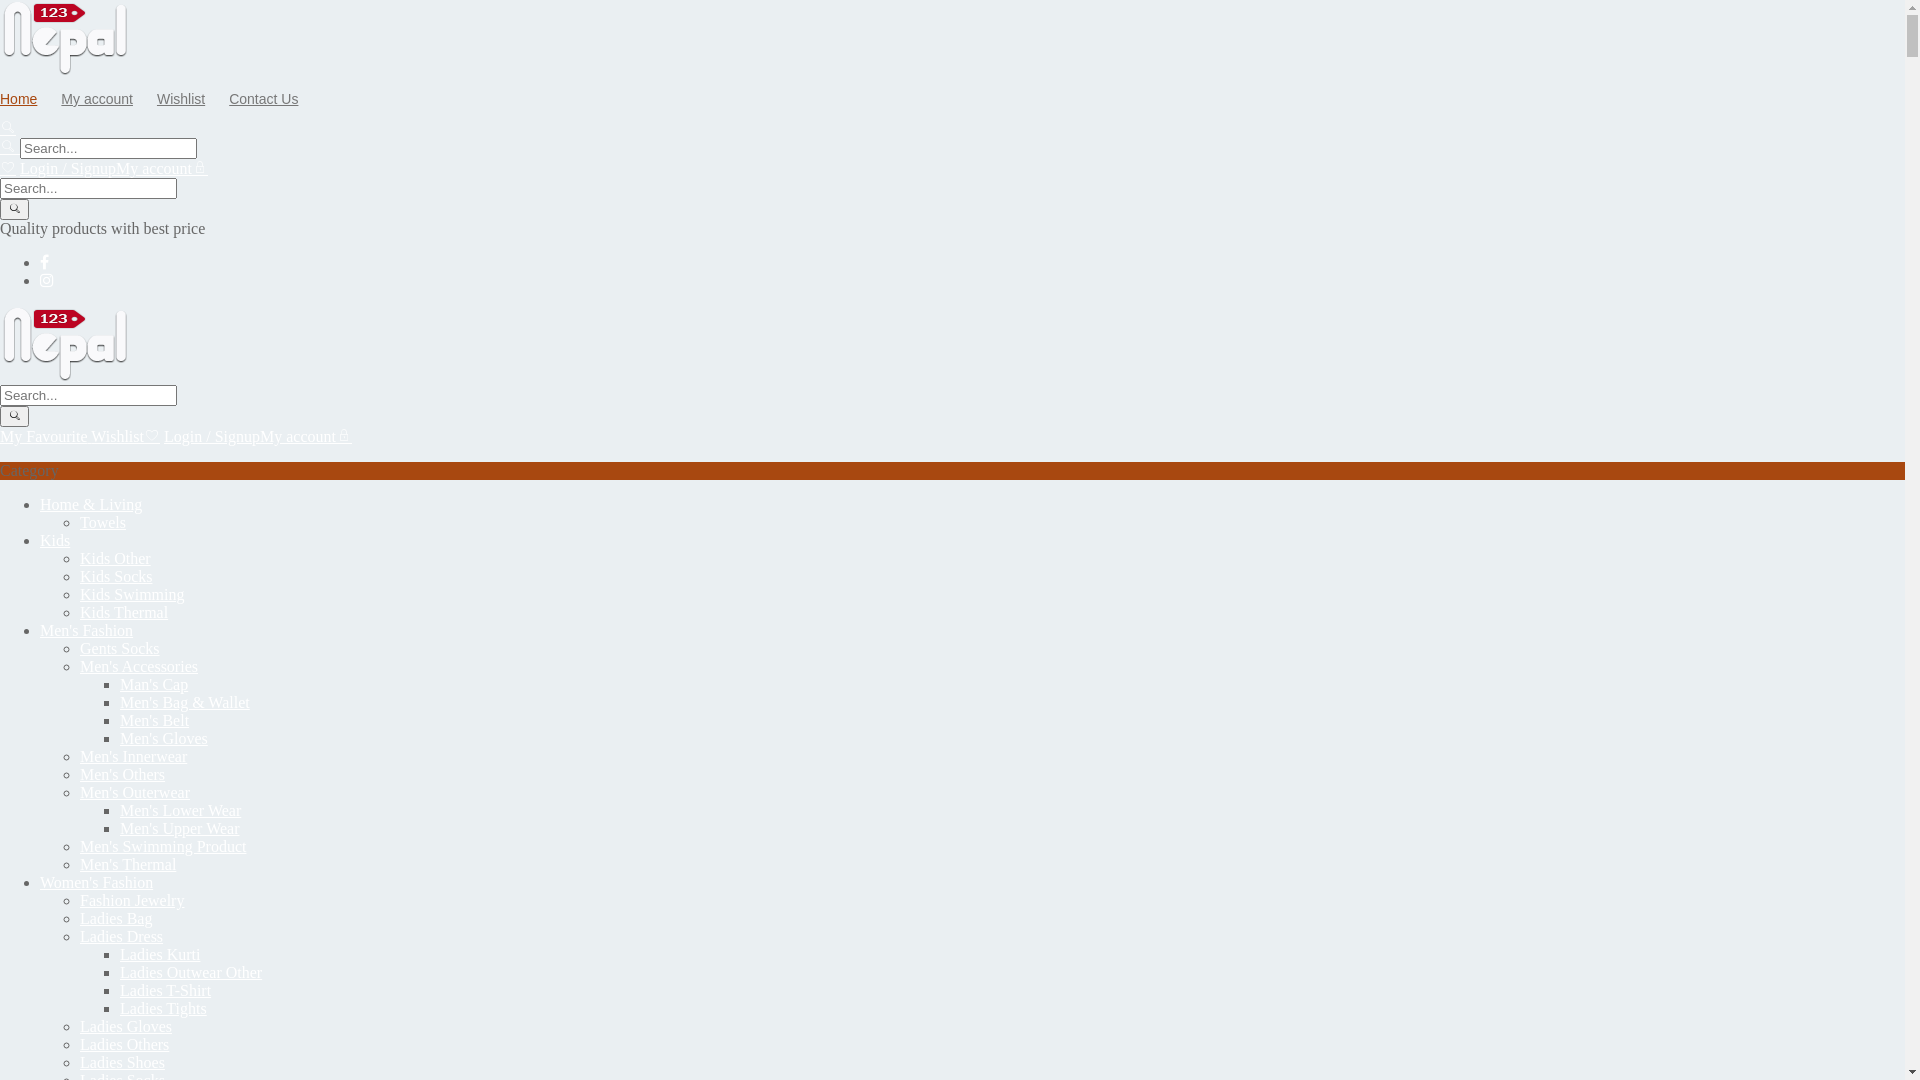 This screenshot has width=1920, height=1080. I want to click on Men's Bag & Wallet, so click(185, 702).